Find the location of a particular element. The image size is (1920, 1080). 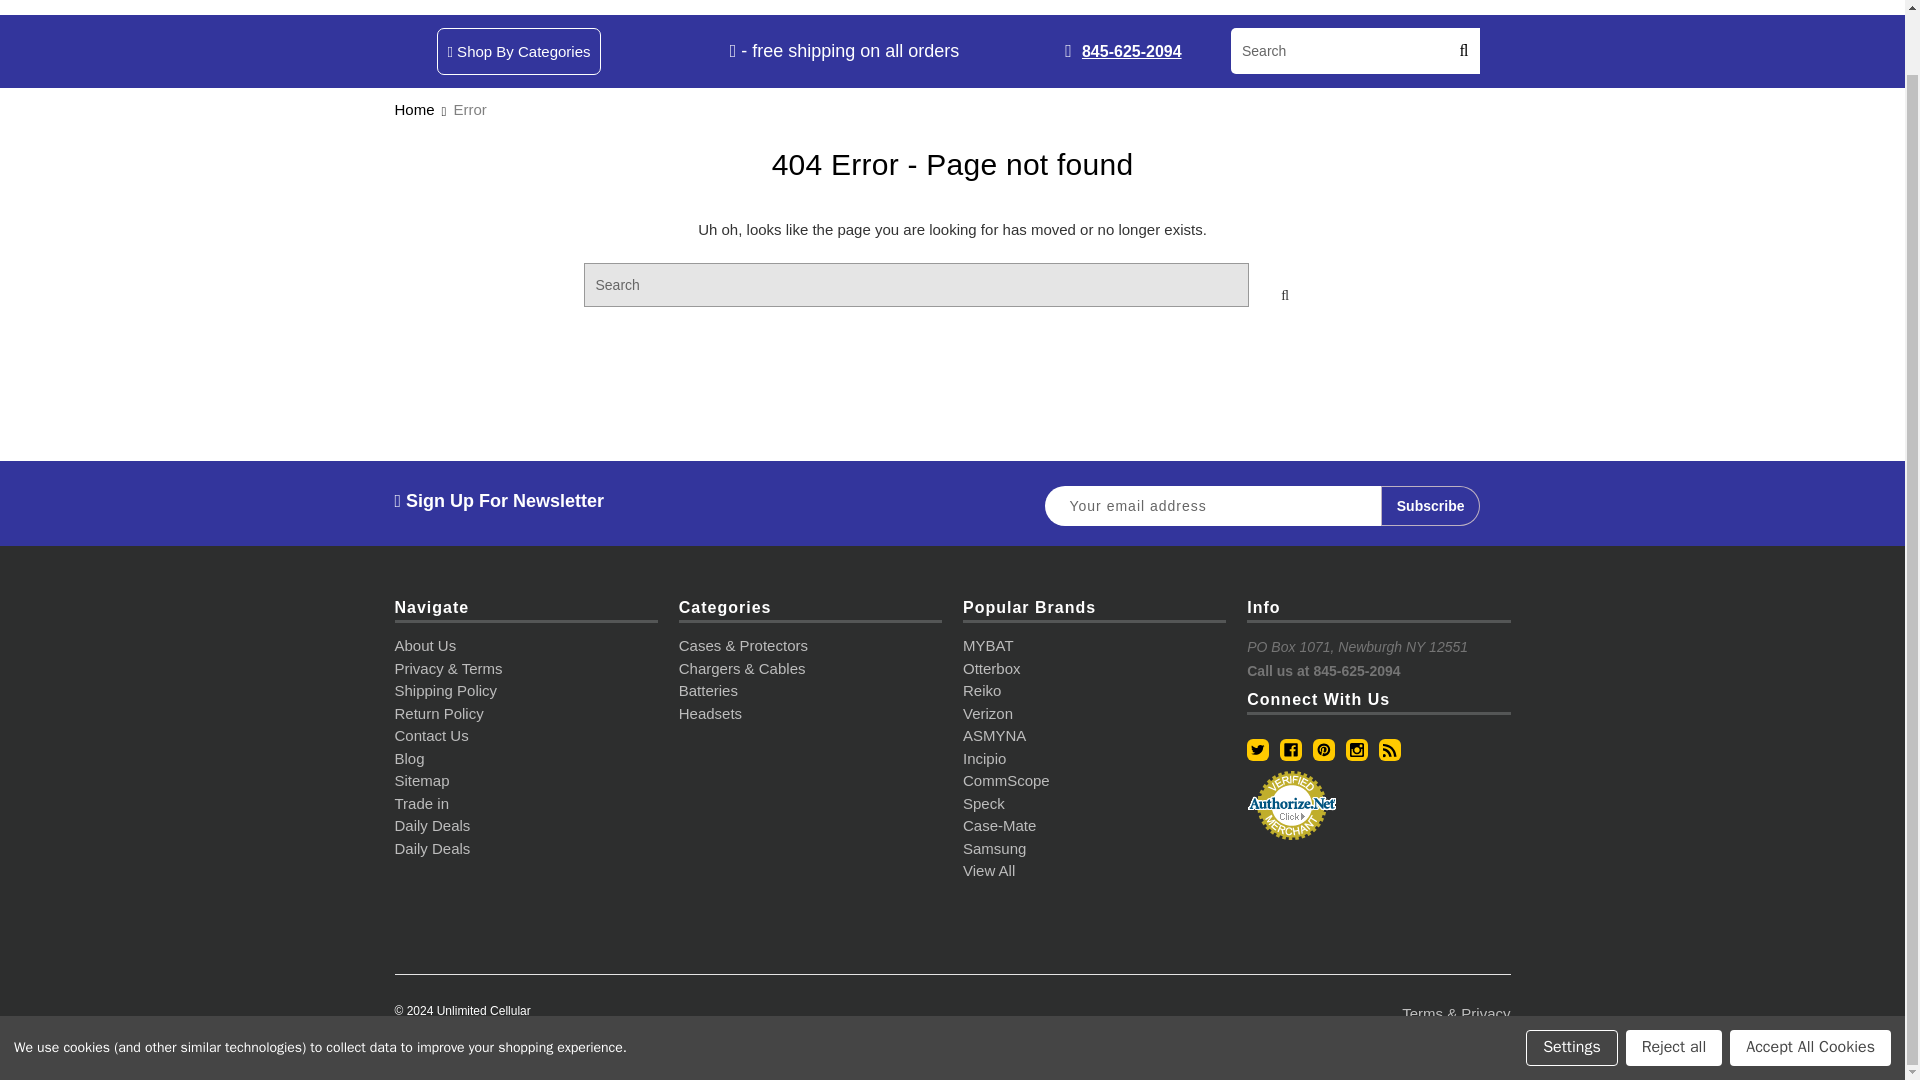

Shop By Categories is located at coordinates (518, 51).